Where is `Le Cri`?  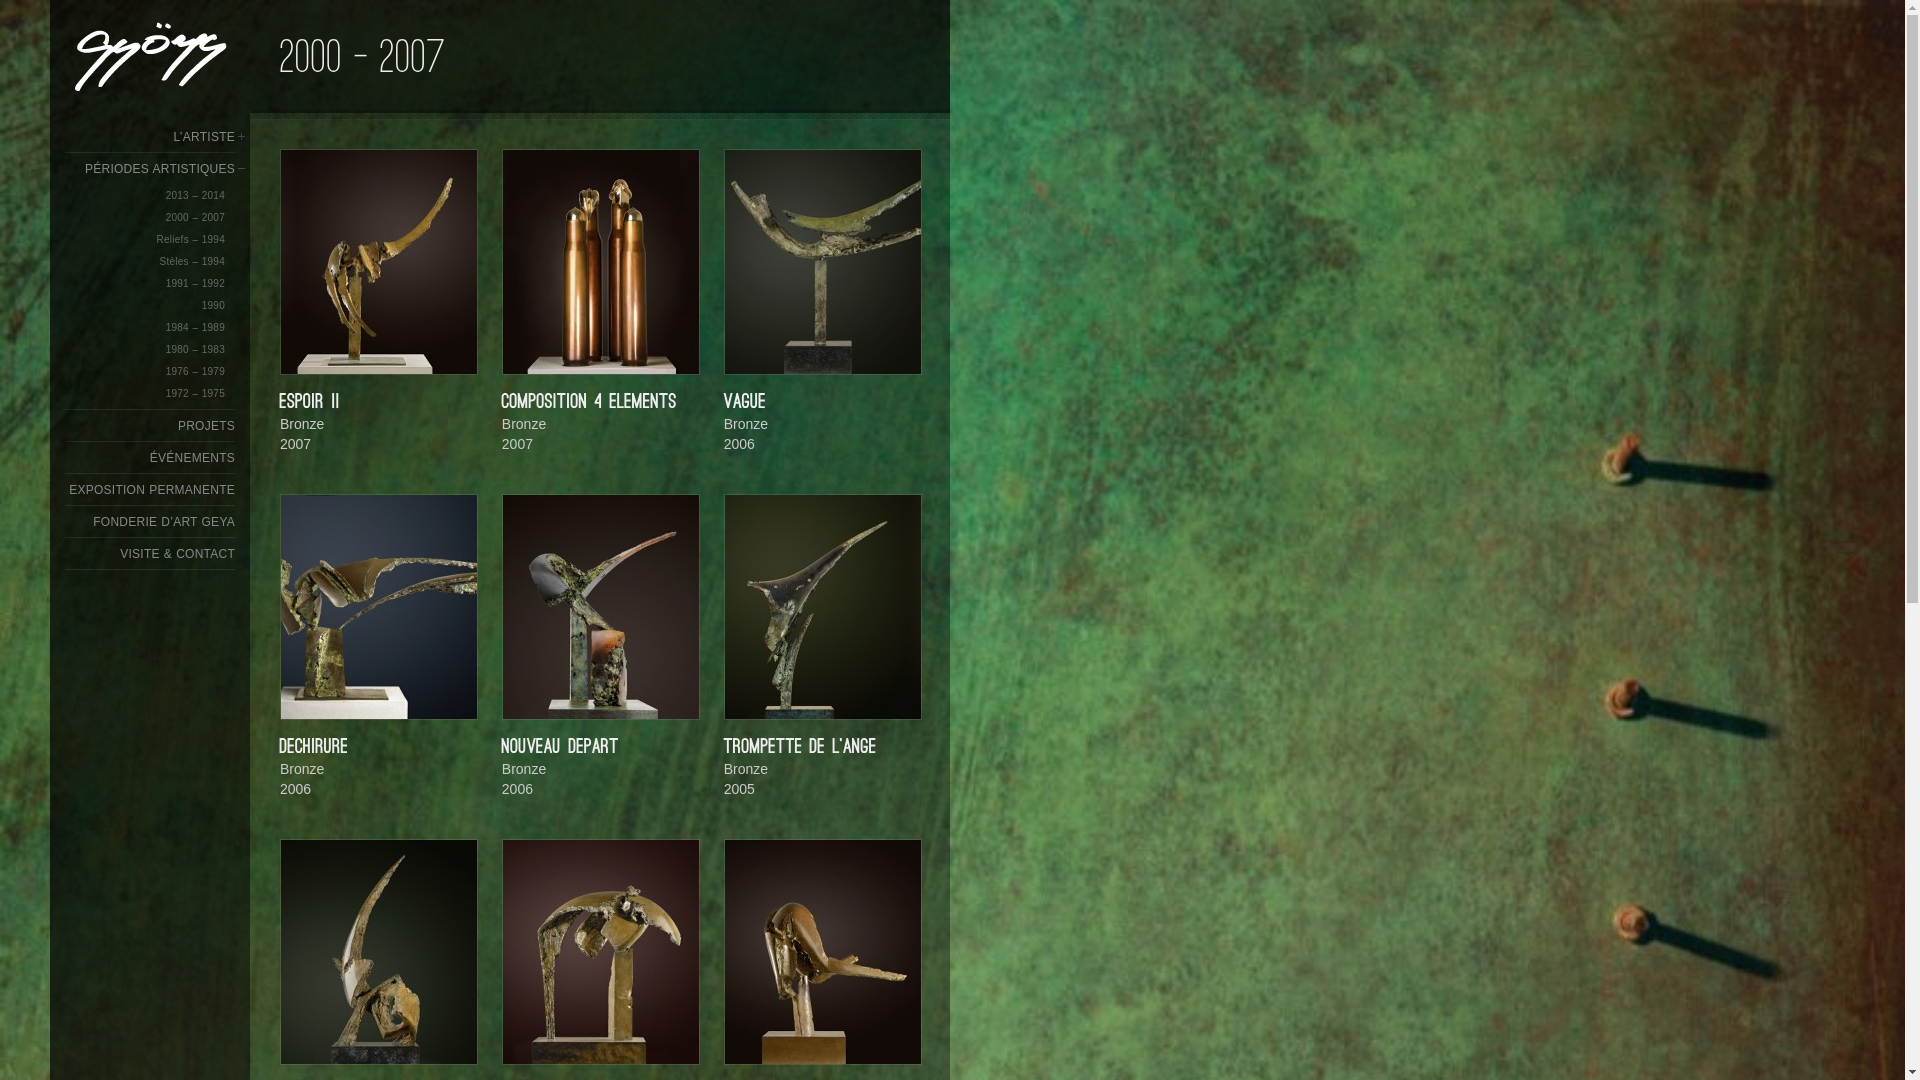 Le Cri is located at coordinates (378, 951).